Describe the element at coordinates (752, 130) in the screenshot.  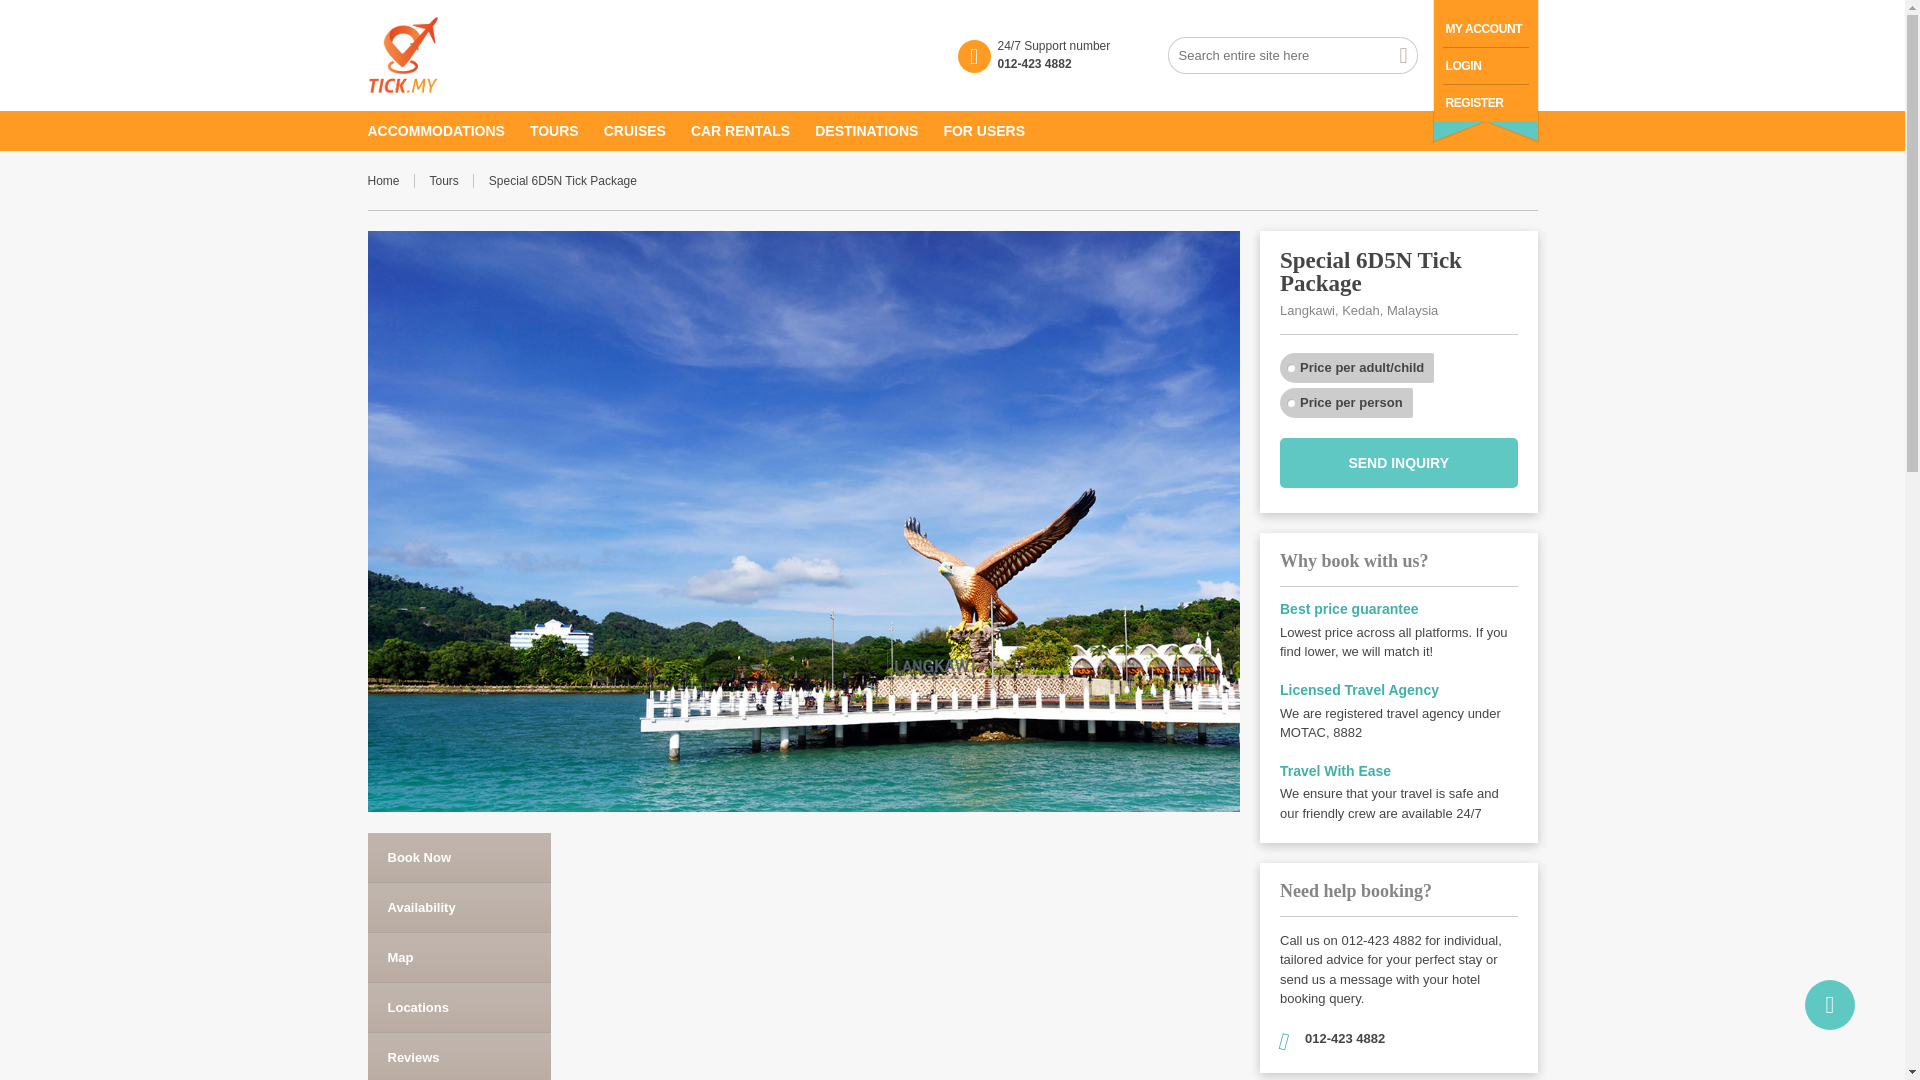
I see `CAR RENTALS` at that location.